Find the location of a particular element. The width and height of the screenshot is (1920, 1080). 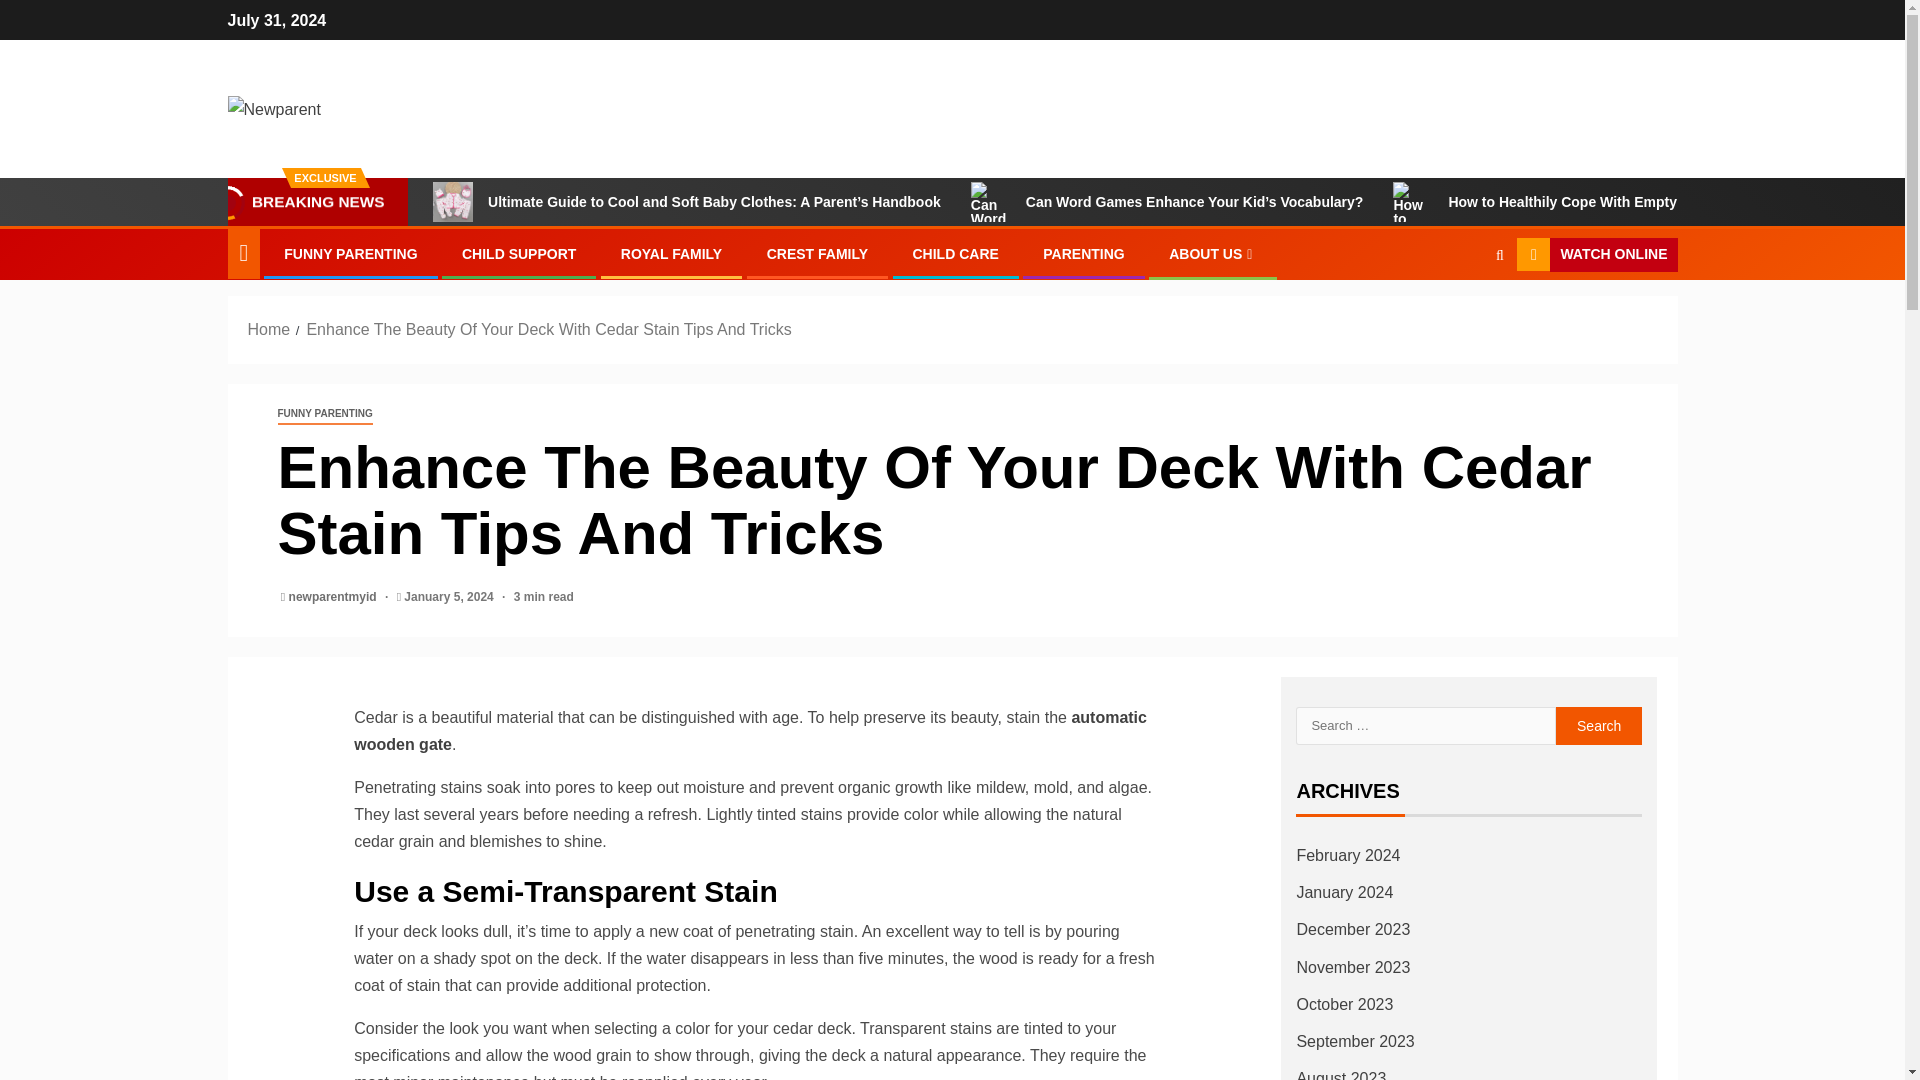

Home is located at coordinates (269, 329).